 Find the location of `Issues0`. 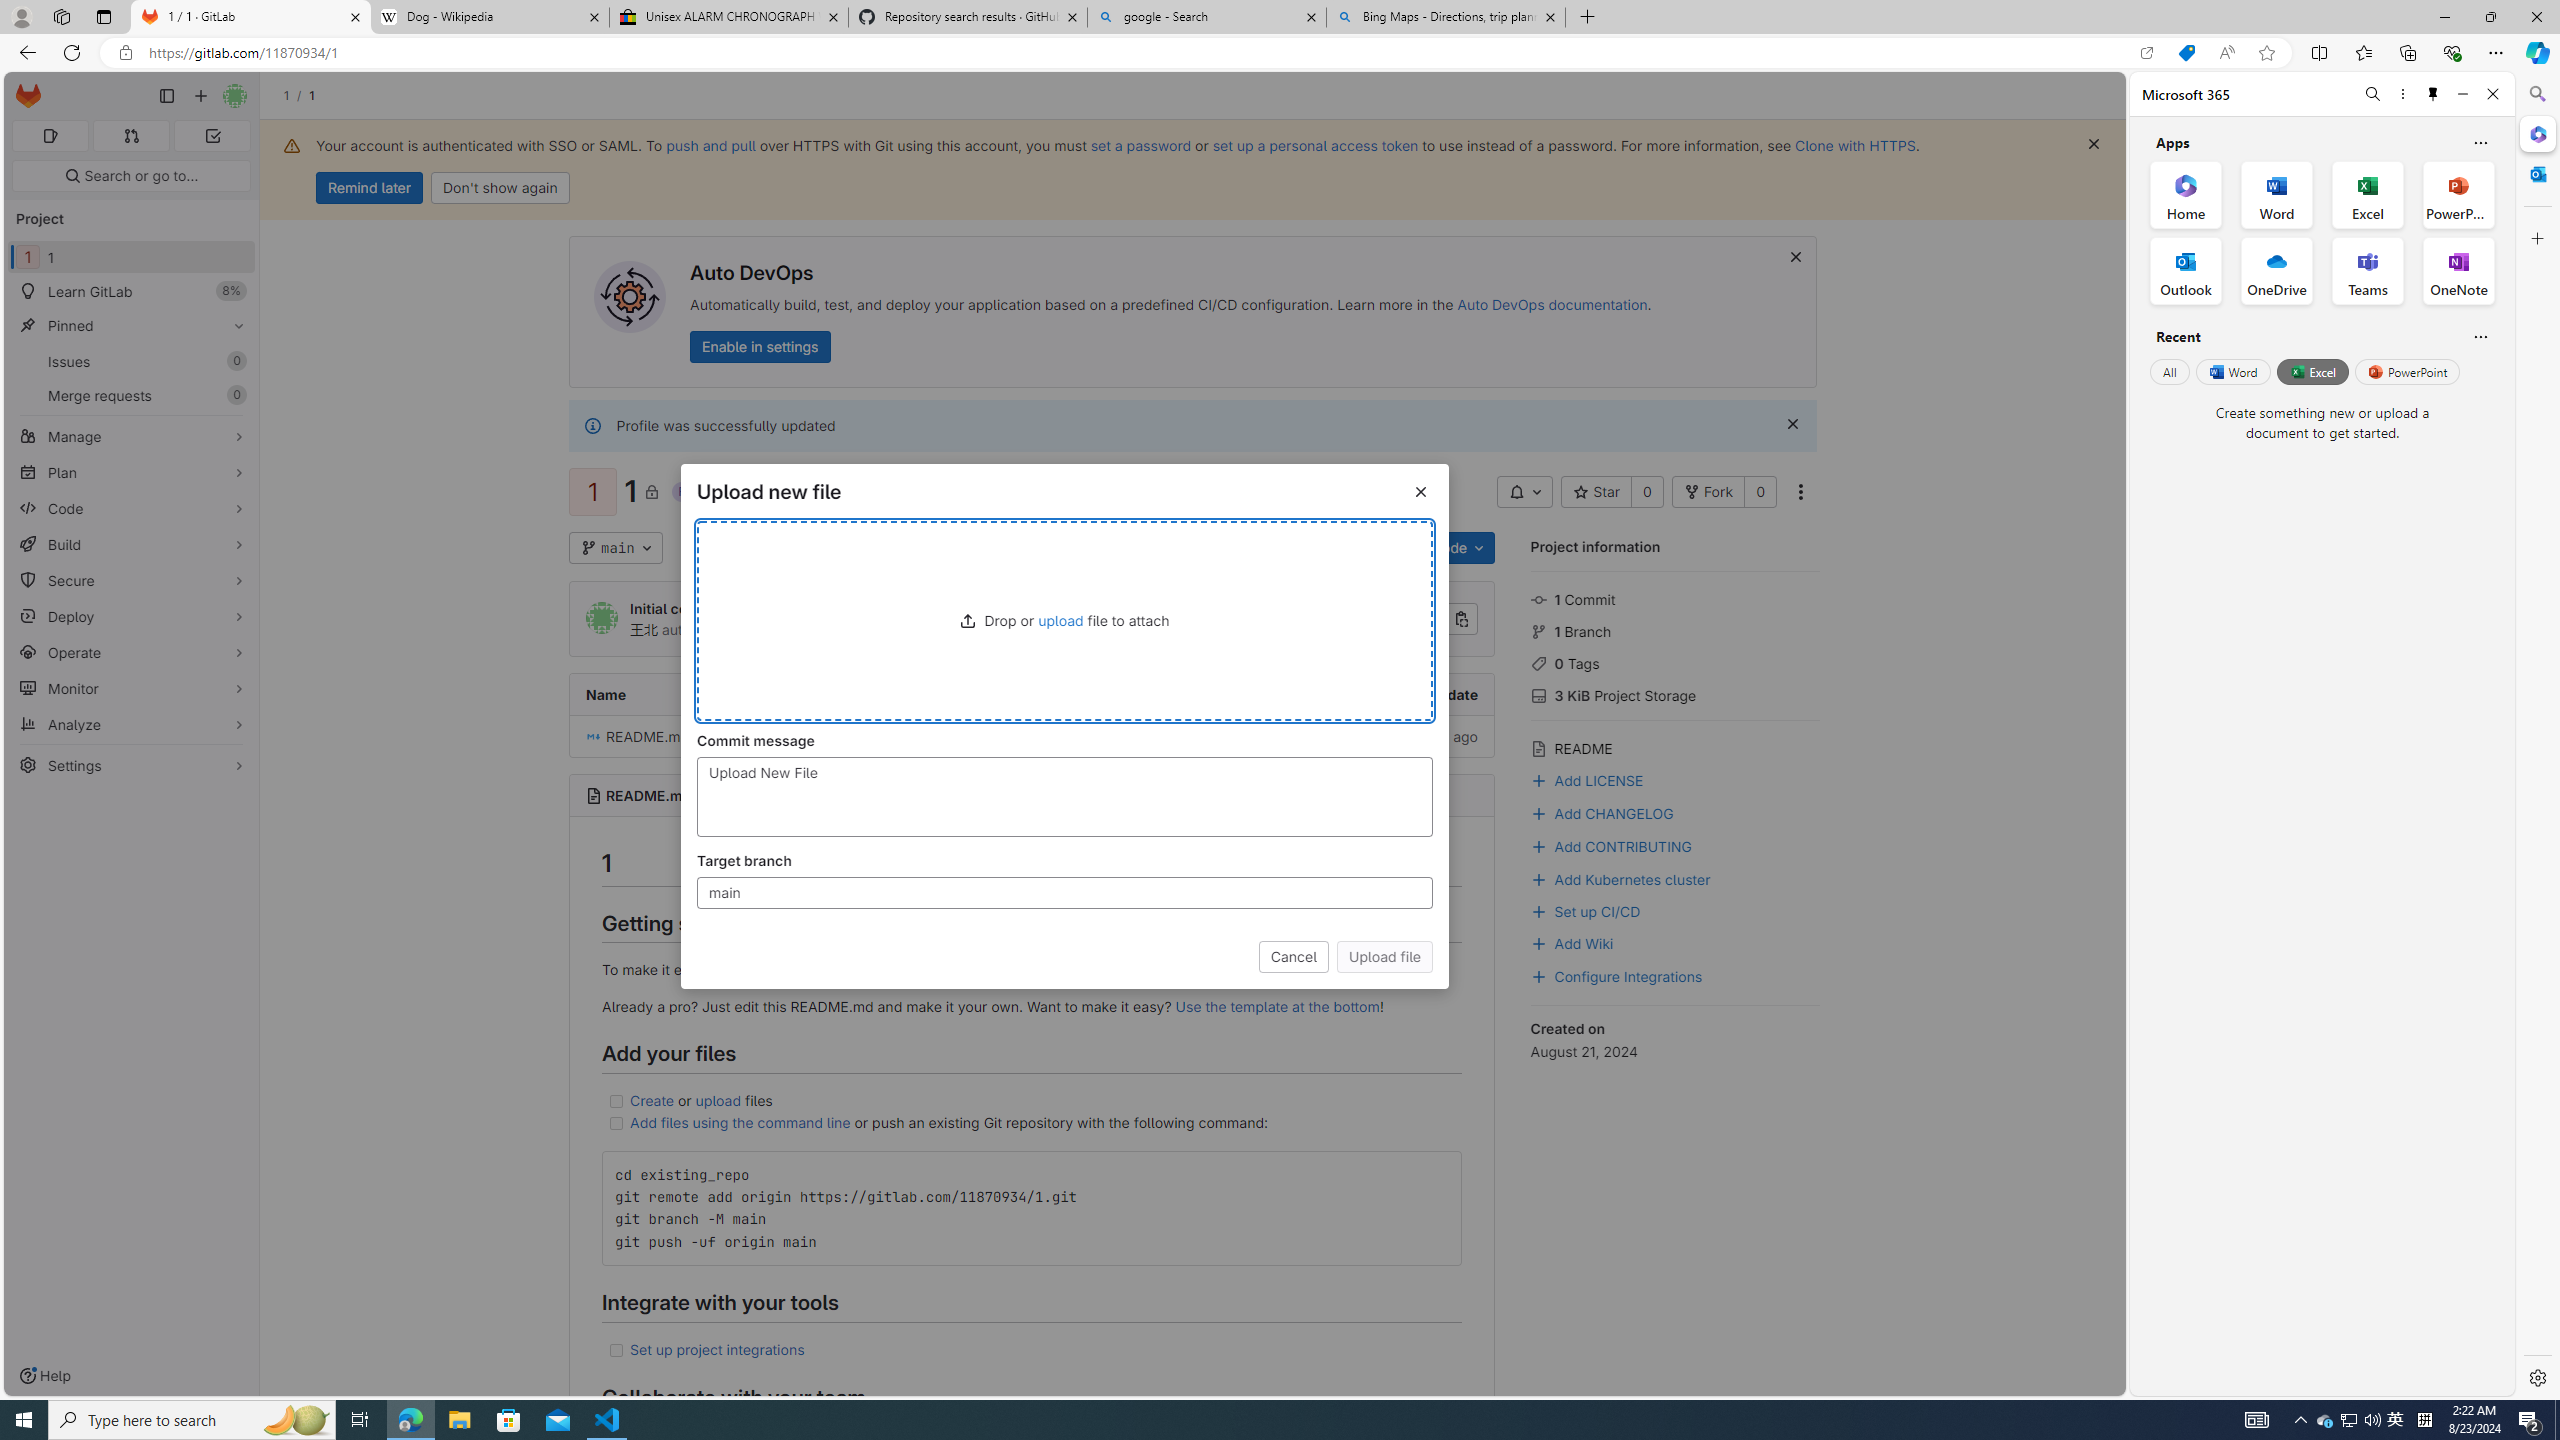

Issues0 is located at coordinates (132, 361).